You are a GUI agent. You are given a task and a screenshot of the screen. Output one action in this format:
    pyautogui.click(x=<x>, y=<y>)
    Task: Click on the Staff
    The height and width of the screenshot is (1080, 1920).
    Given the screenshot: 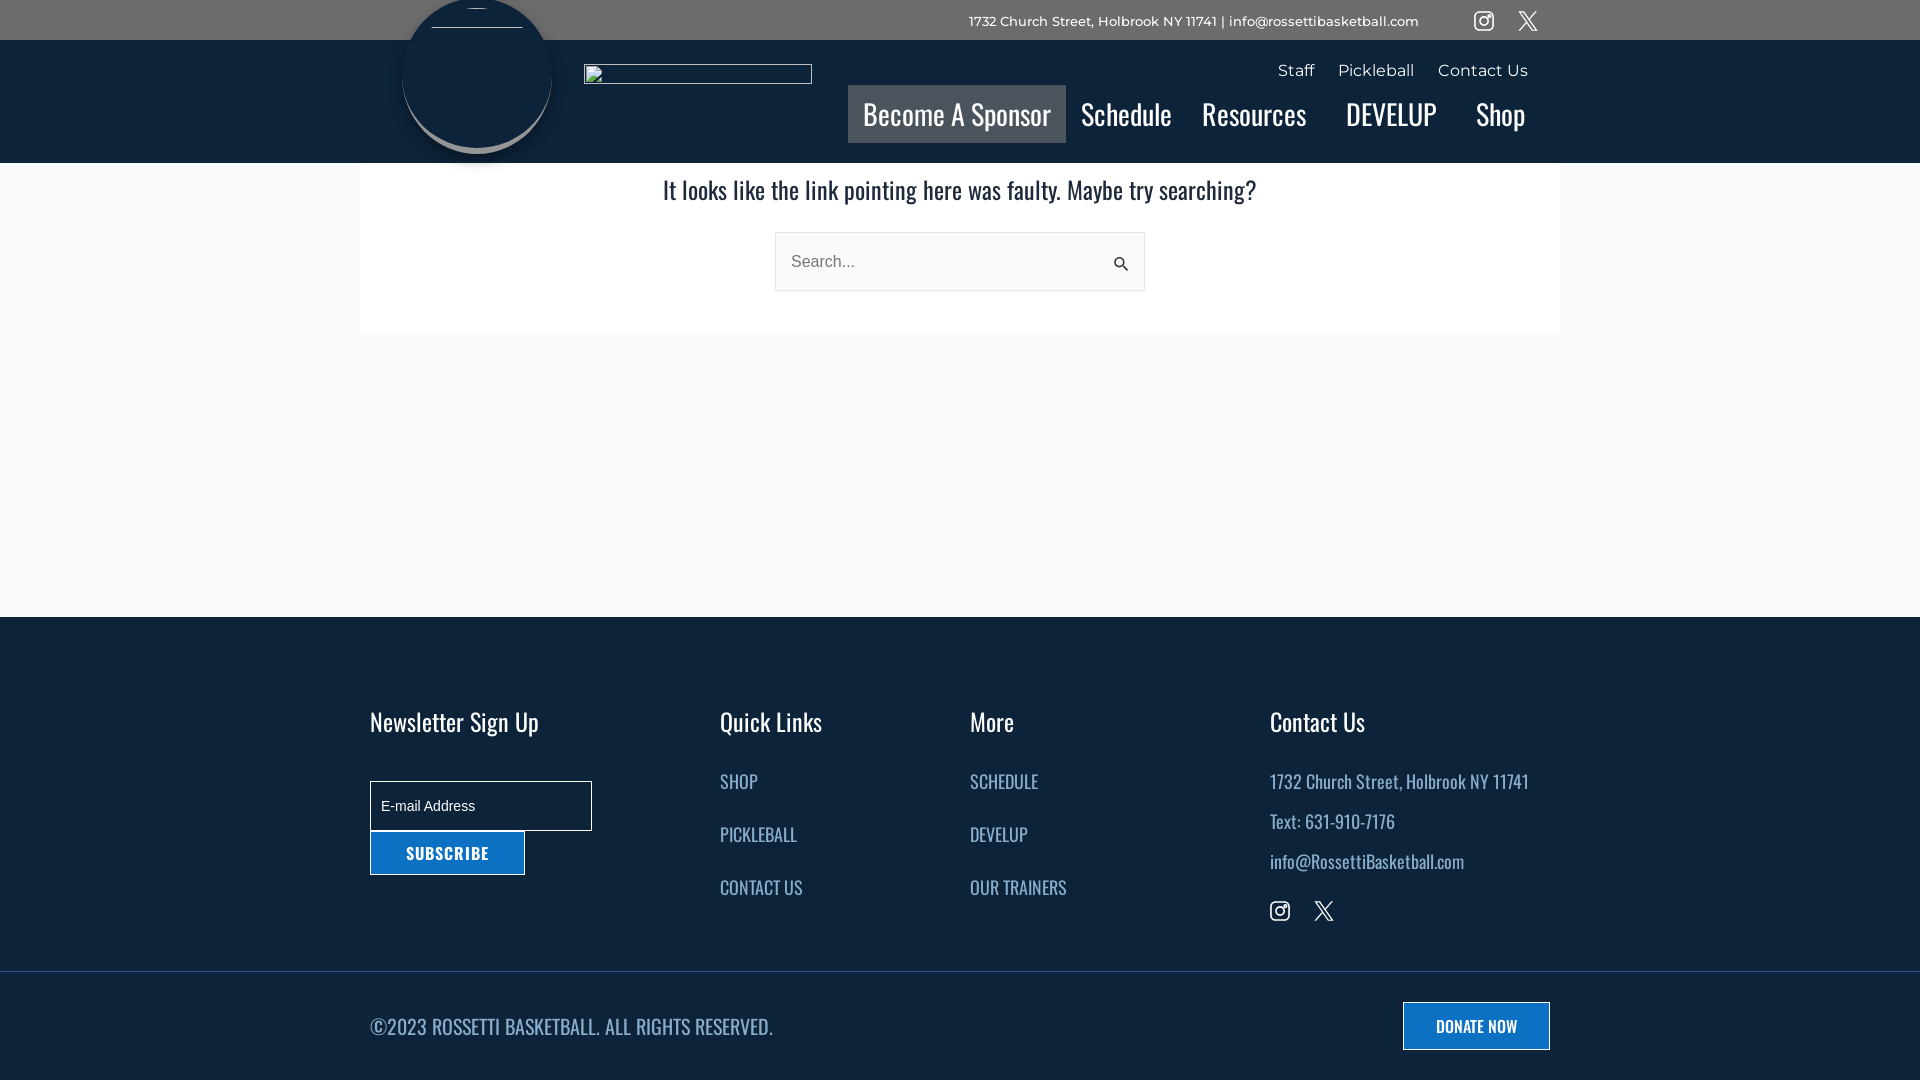 What is the action you would take?
    pyautogui.click(x=1296, y=70)
    